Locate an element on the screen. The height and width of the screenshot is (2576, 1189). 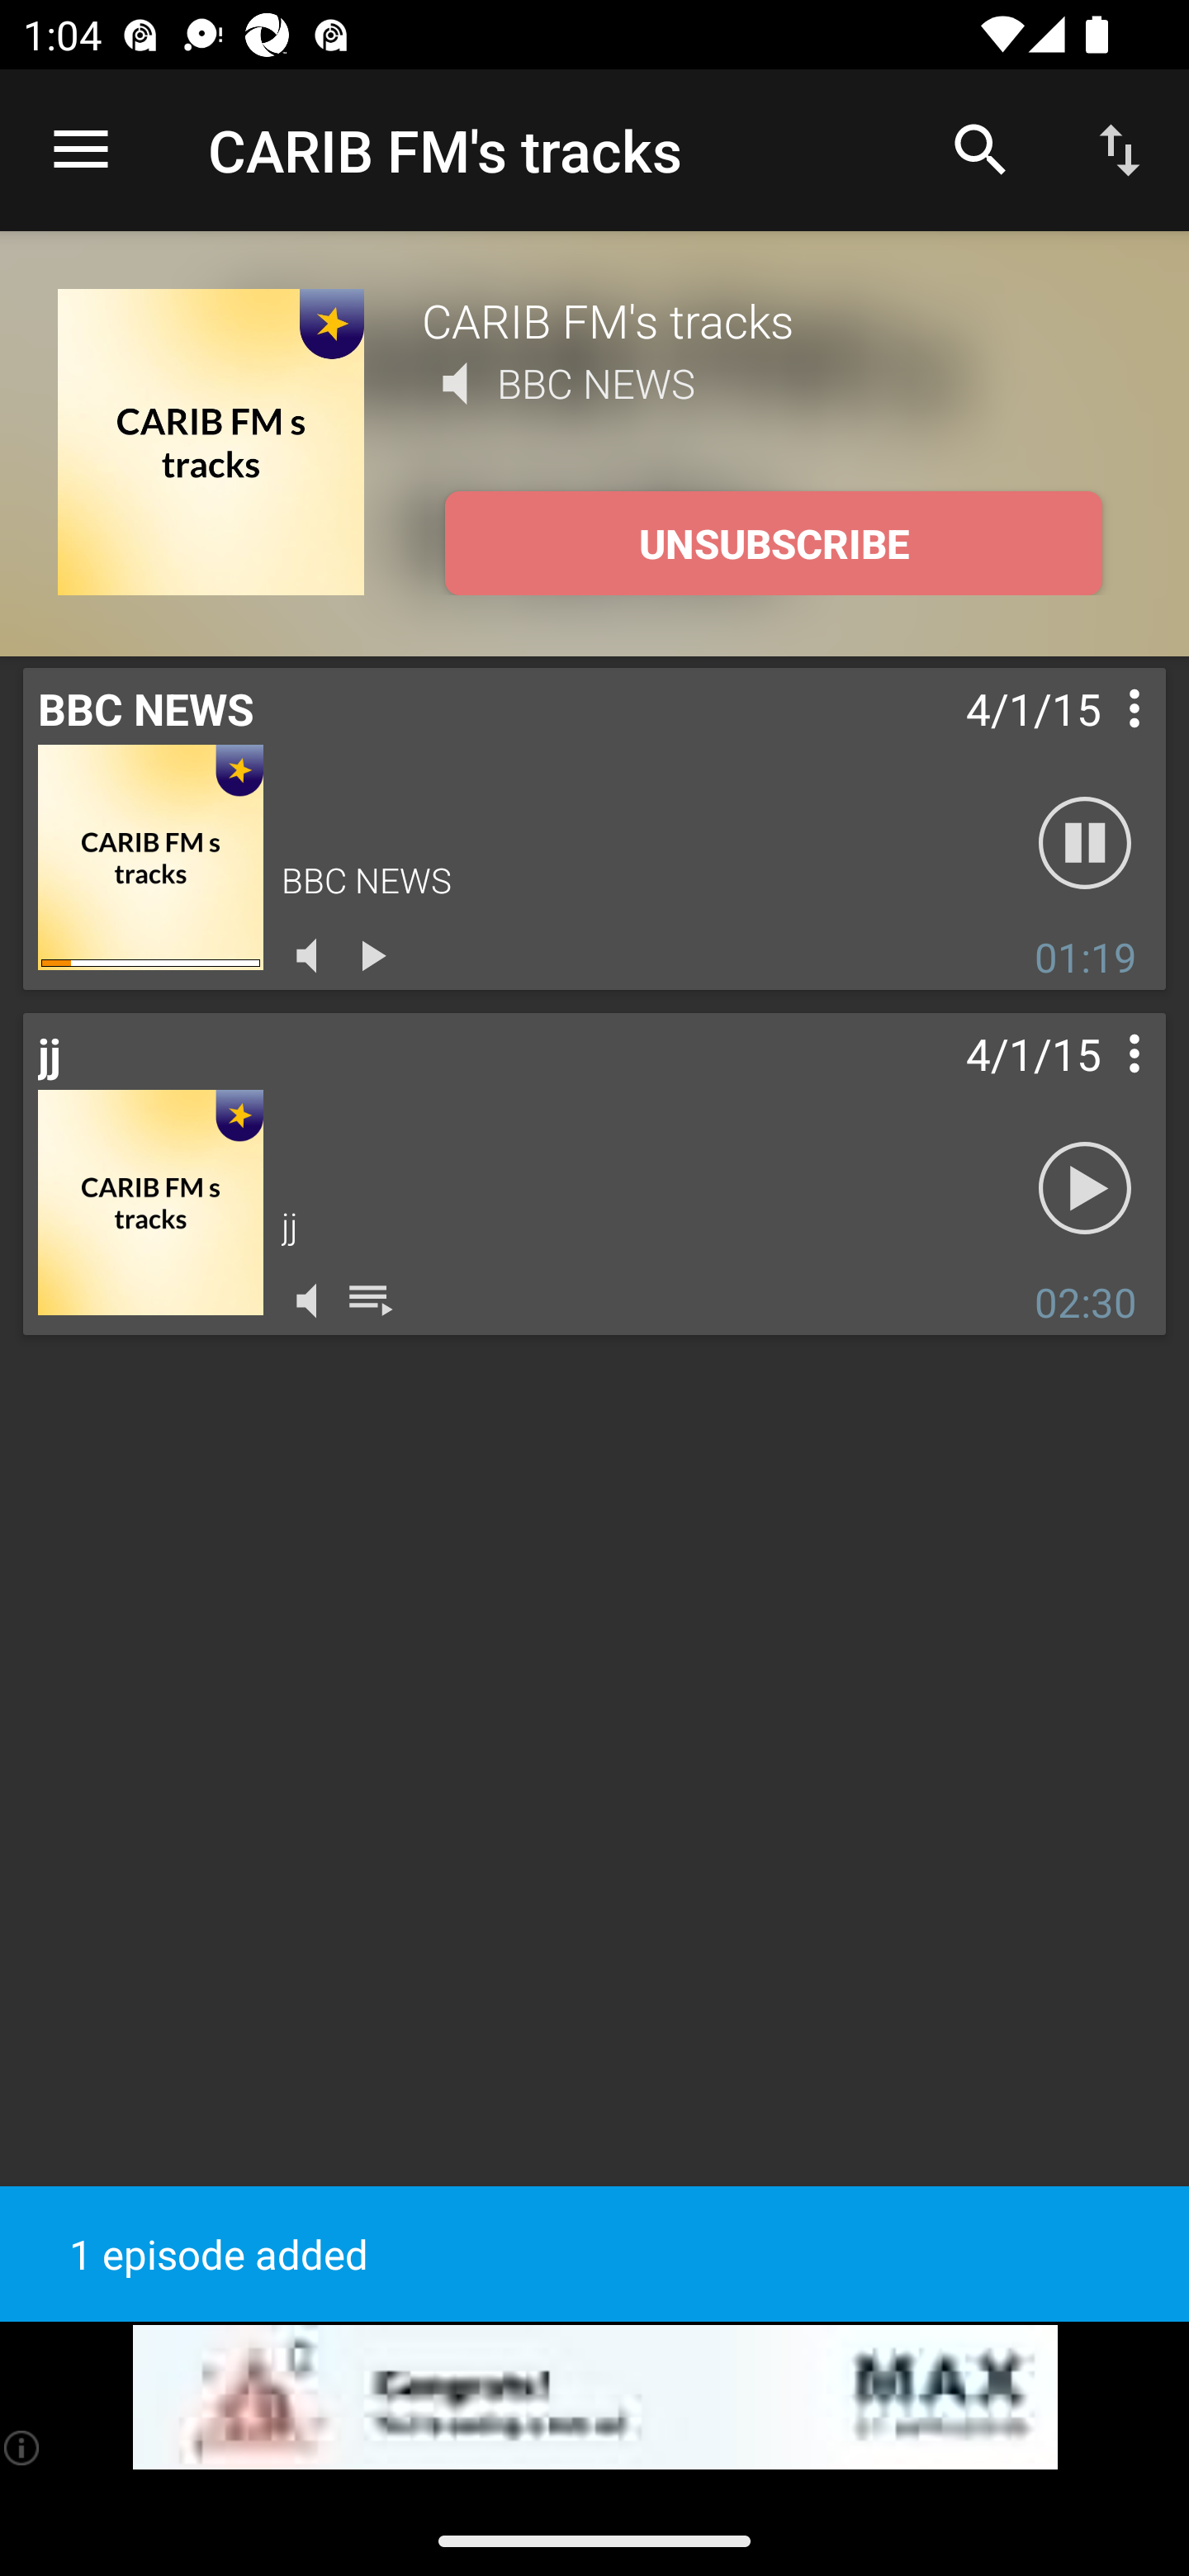
UNSUBSCRIBE is located at coordinates (773, 543).